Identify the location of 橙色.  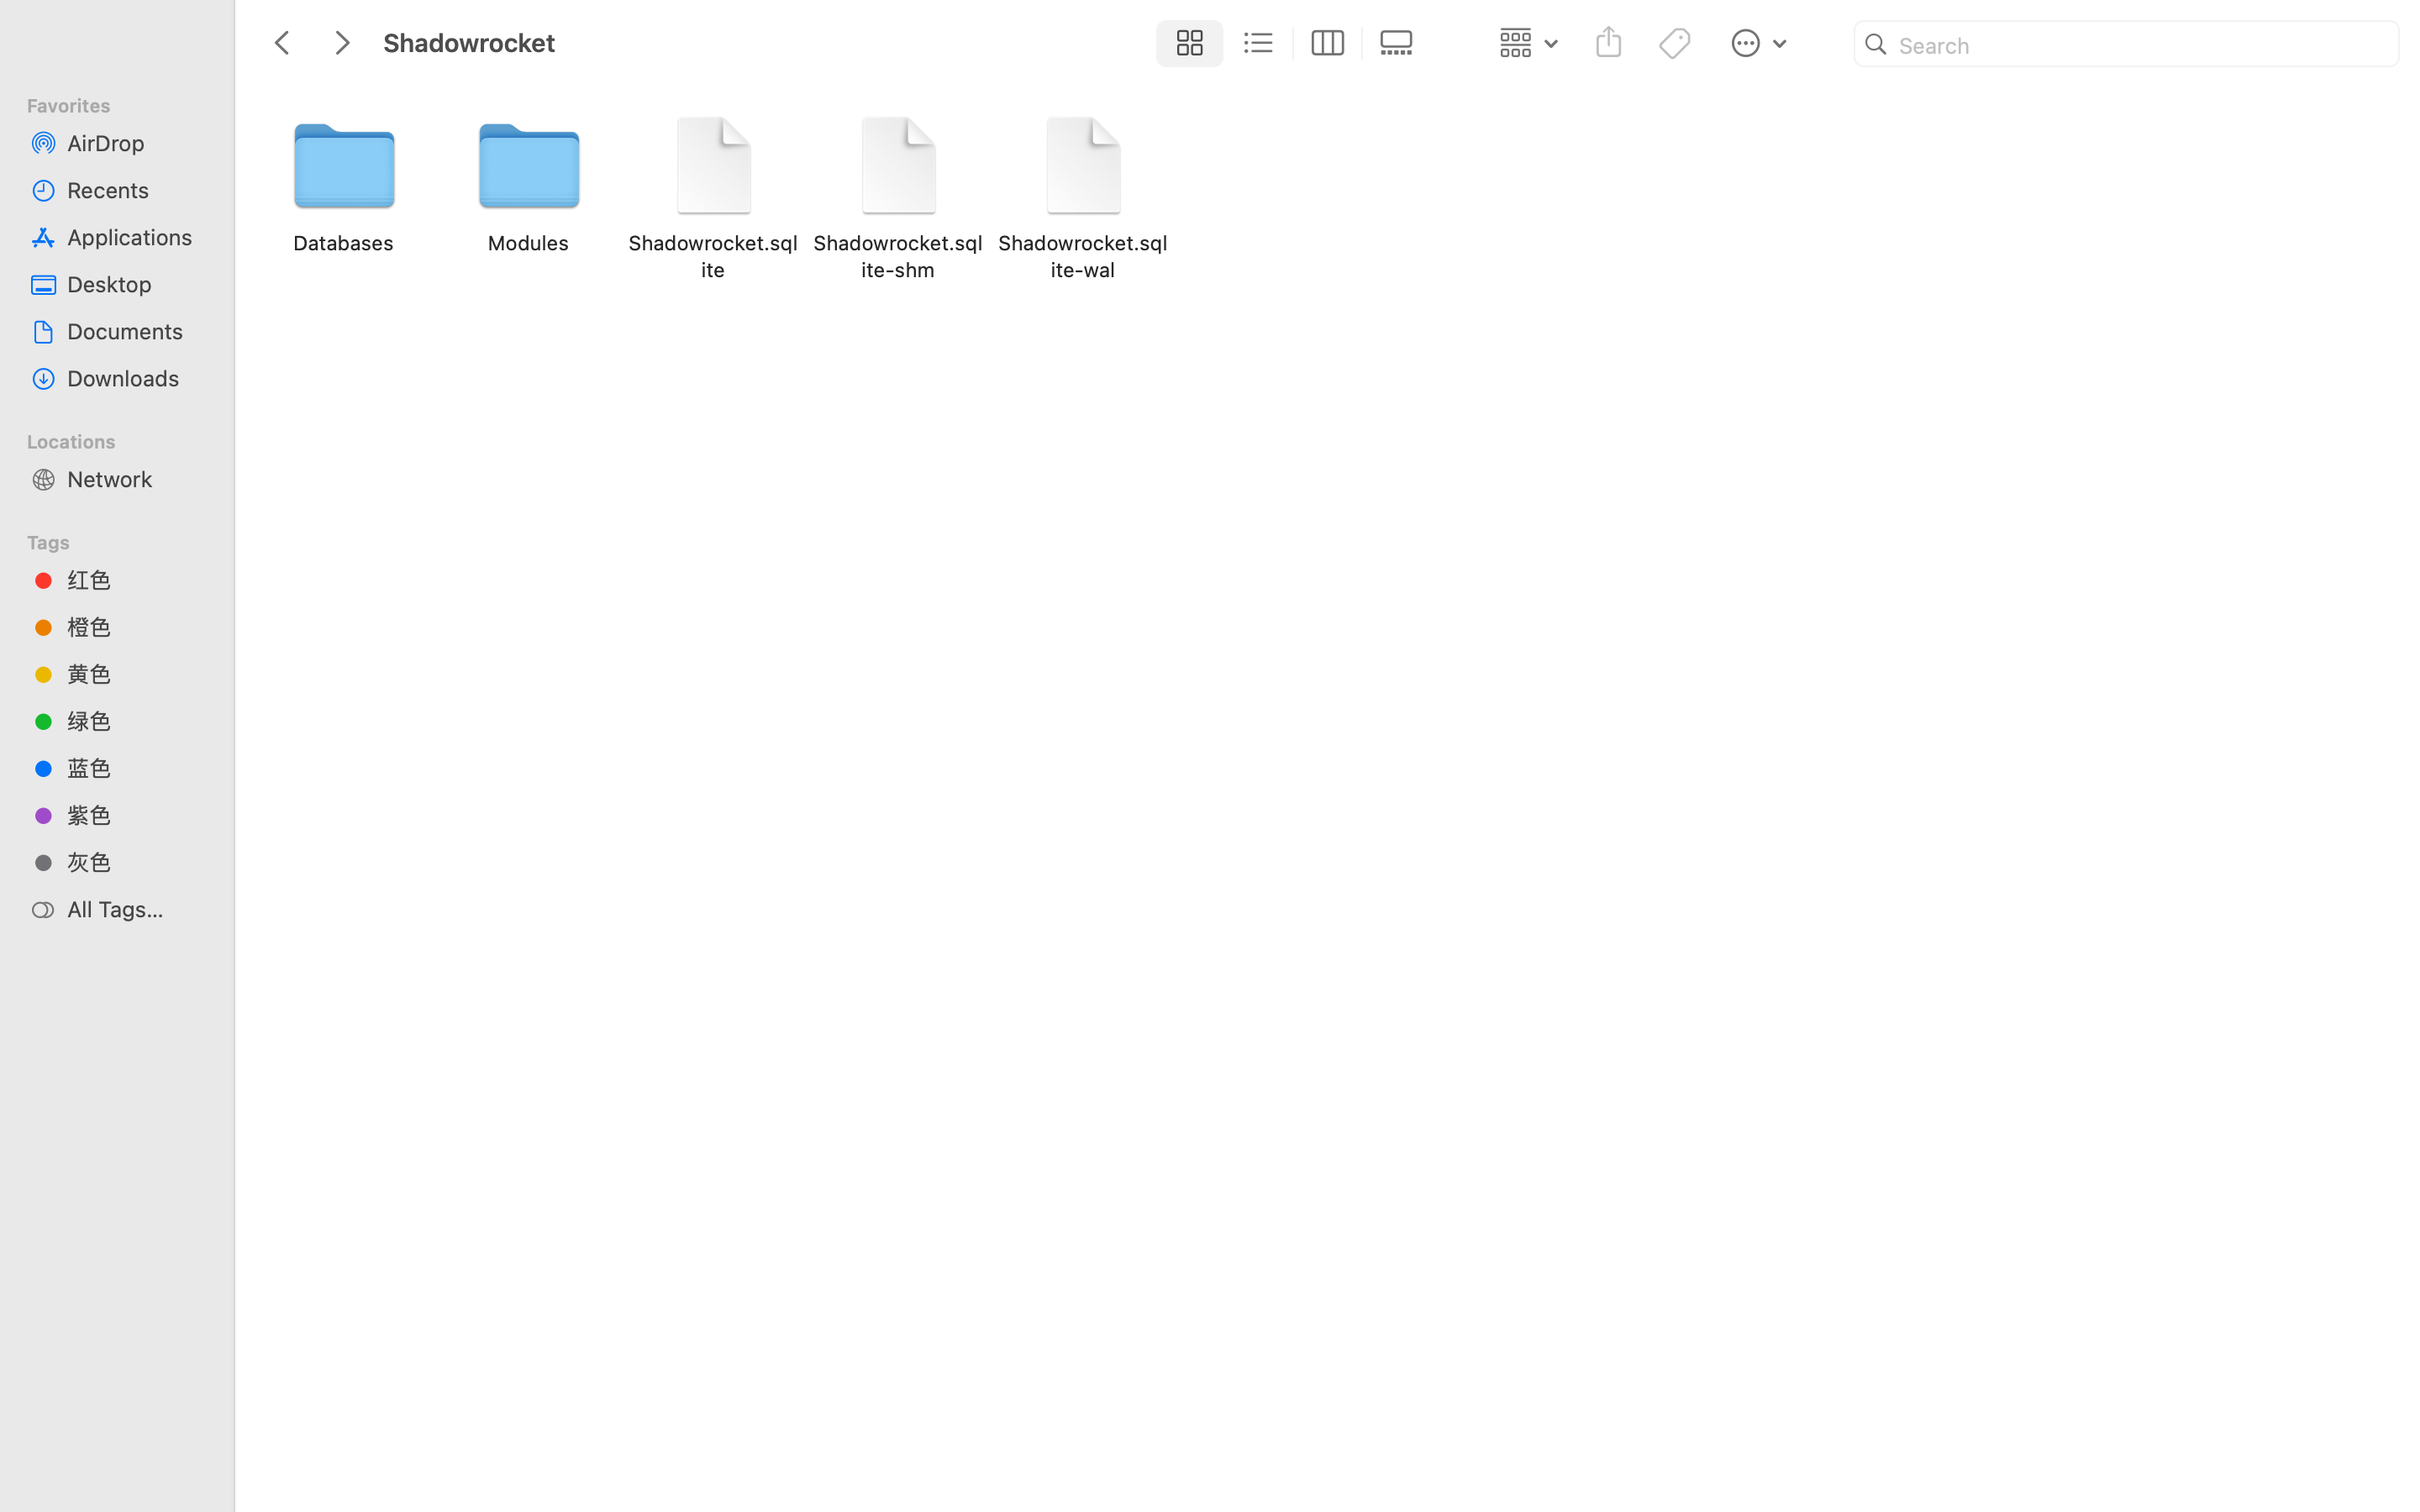
(135, 627).